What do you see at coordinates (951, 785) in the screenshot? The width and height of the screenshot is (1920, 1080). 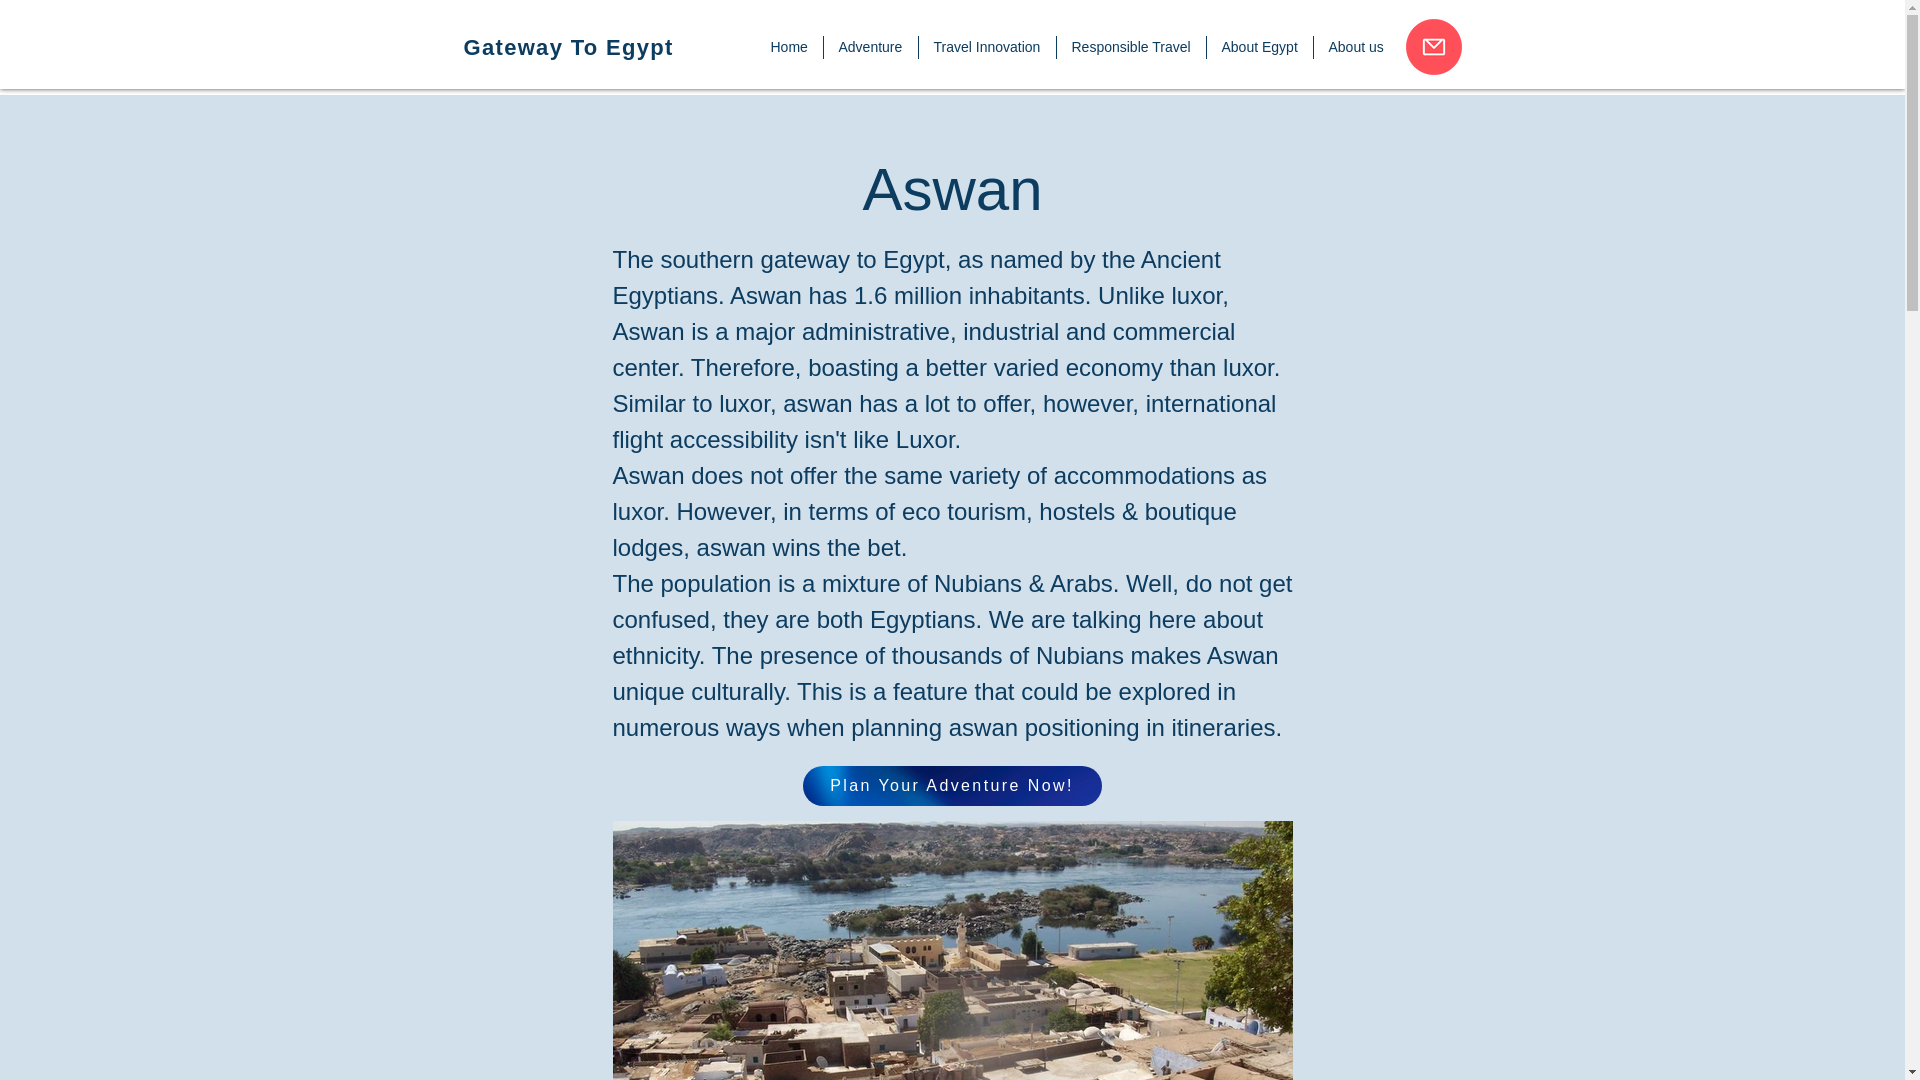 I see `Plan Your Adventure Now!` at bounding box center [951, 785].